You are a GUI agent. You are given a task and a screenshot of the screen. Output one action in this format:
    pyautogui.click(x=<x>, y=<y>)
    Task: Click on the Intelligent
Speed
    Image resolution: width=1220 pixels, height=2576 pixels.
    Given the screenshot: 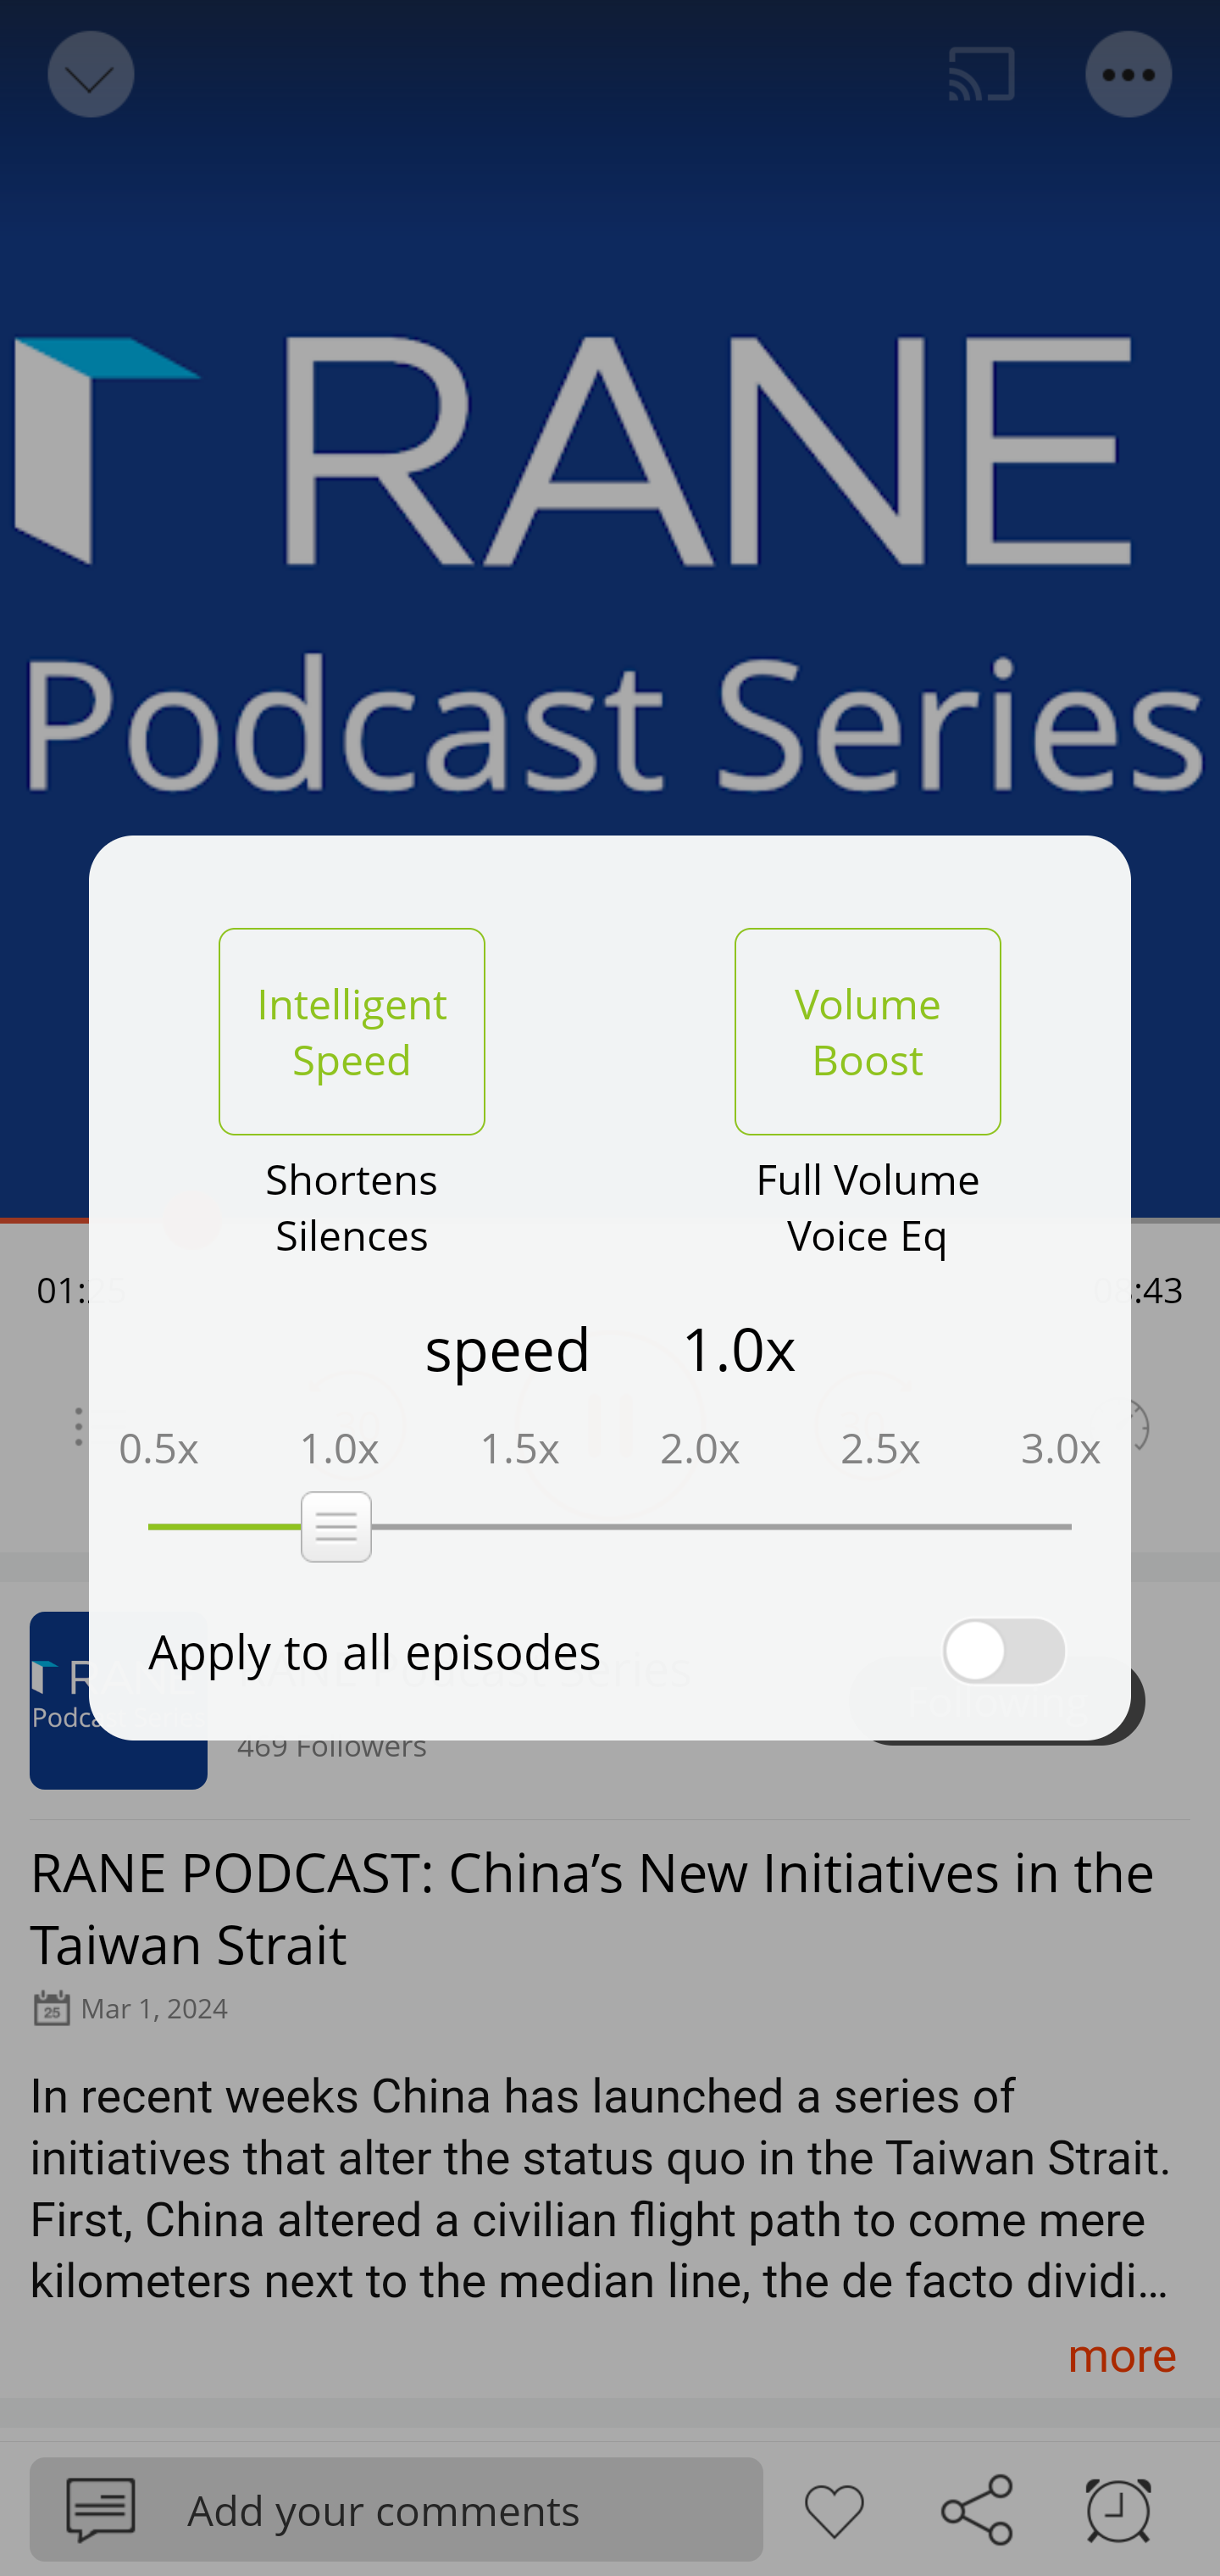 What is the action you would take?
    pyautogui.click(x=352, y=1031)
    